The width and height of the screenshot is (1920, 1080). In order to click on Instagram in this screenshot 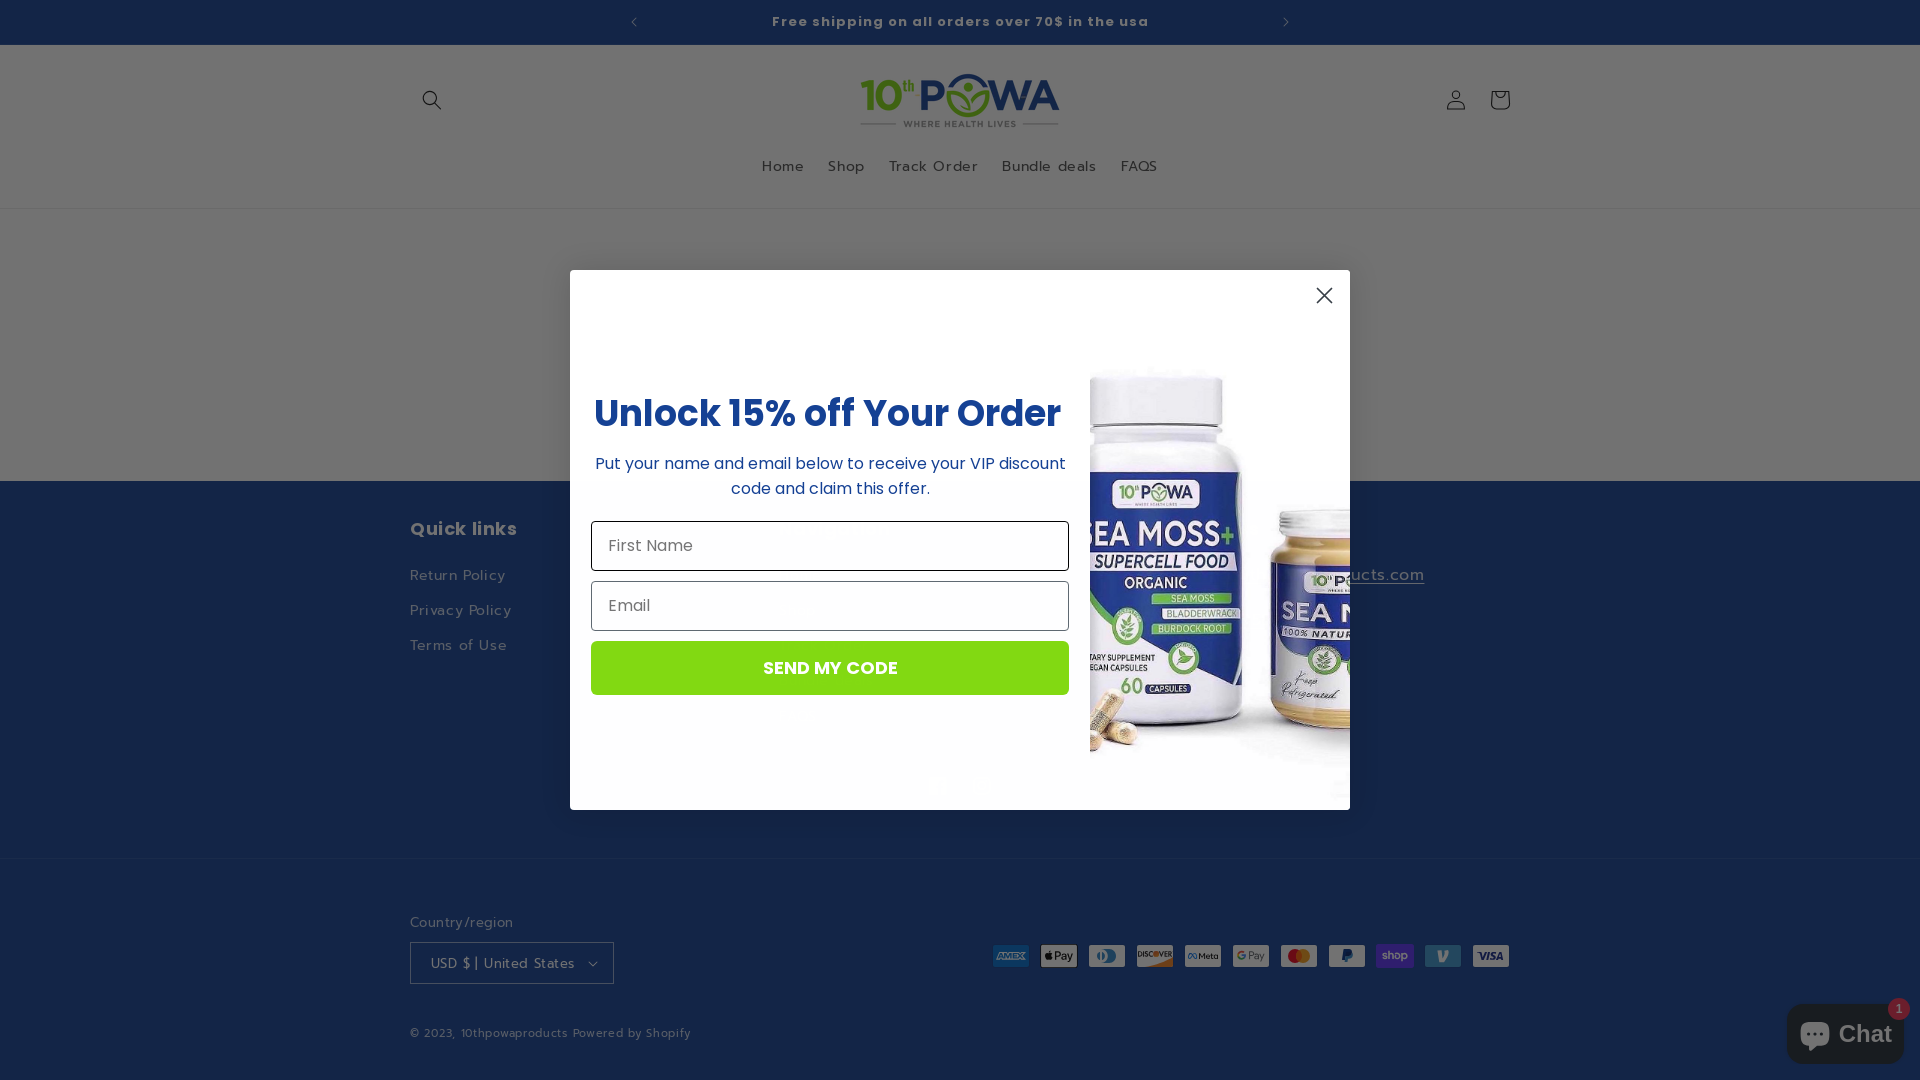, I will do `click(982, 786)`.